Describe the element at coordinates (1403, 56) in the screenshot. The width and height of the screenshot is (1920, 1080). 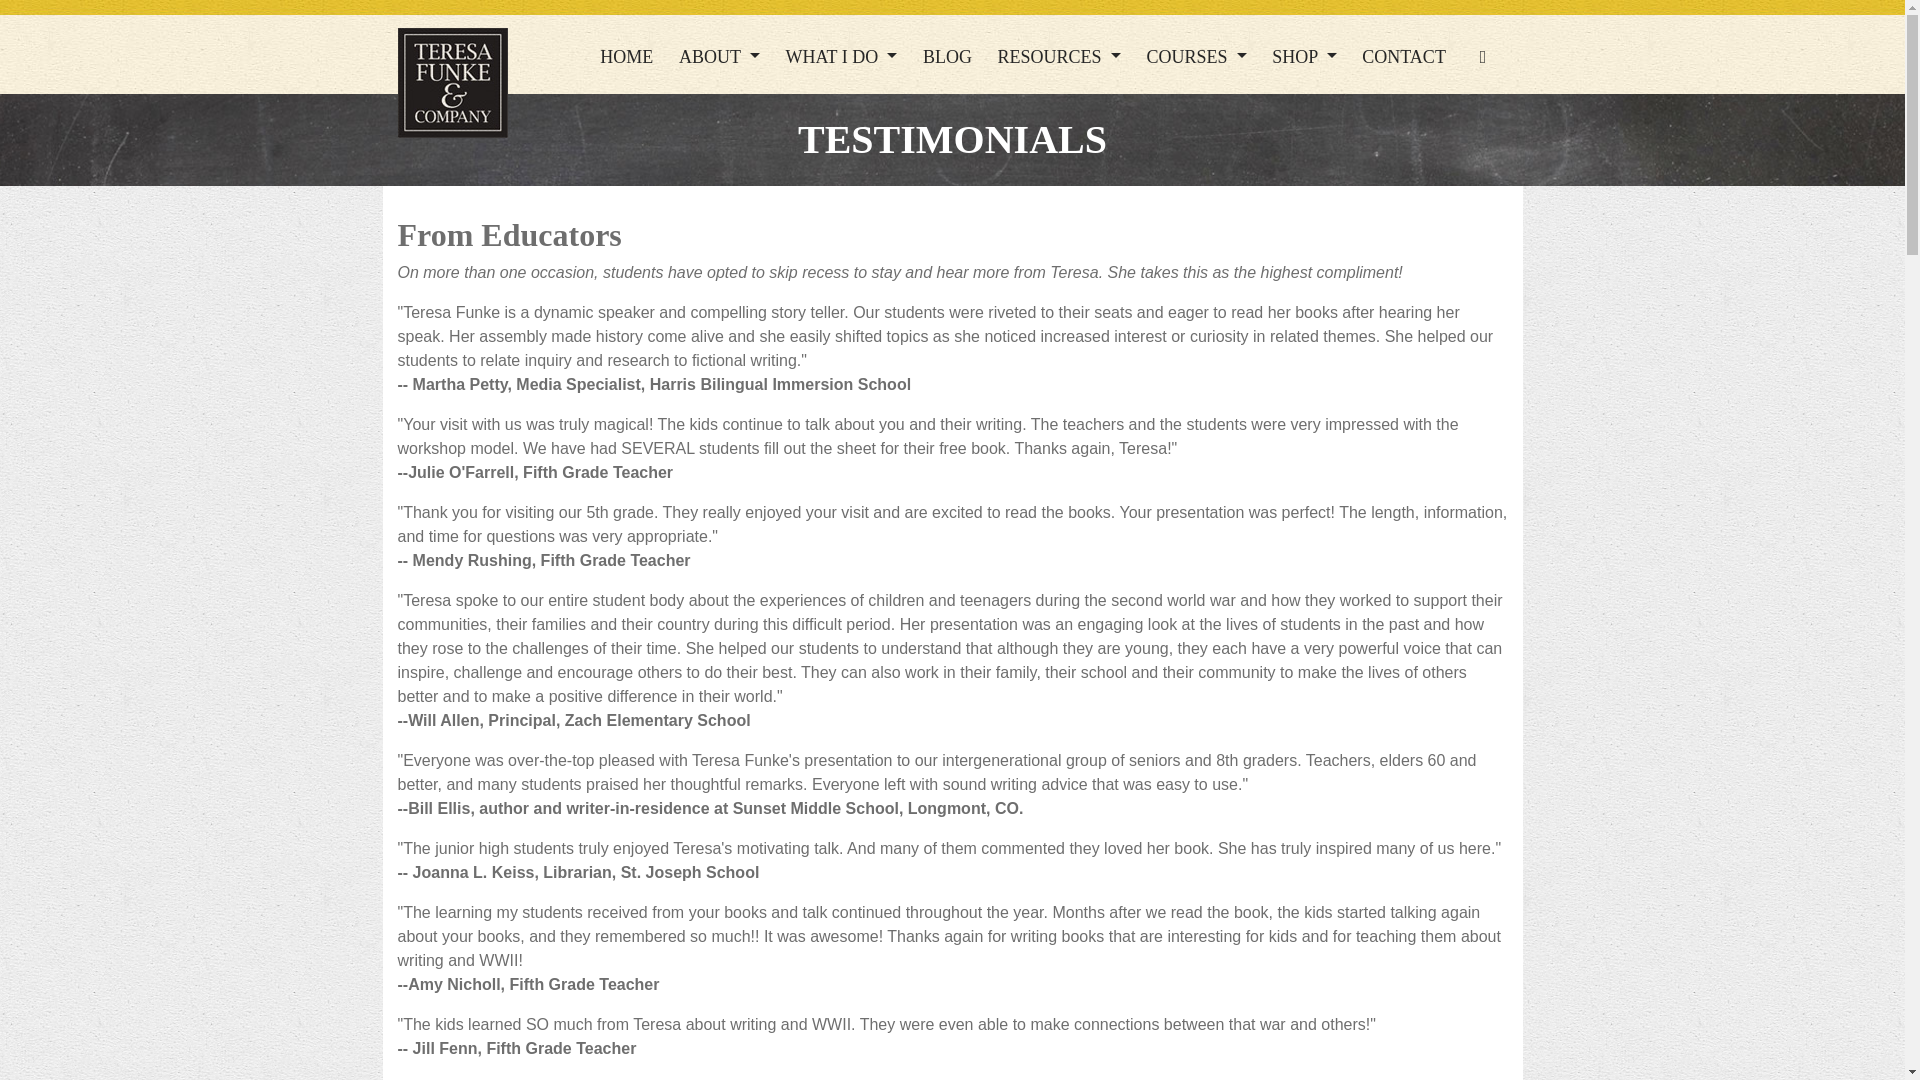
I see `CONTACT` at that location.